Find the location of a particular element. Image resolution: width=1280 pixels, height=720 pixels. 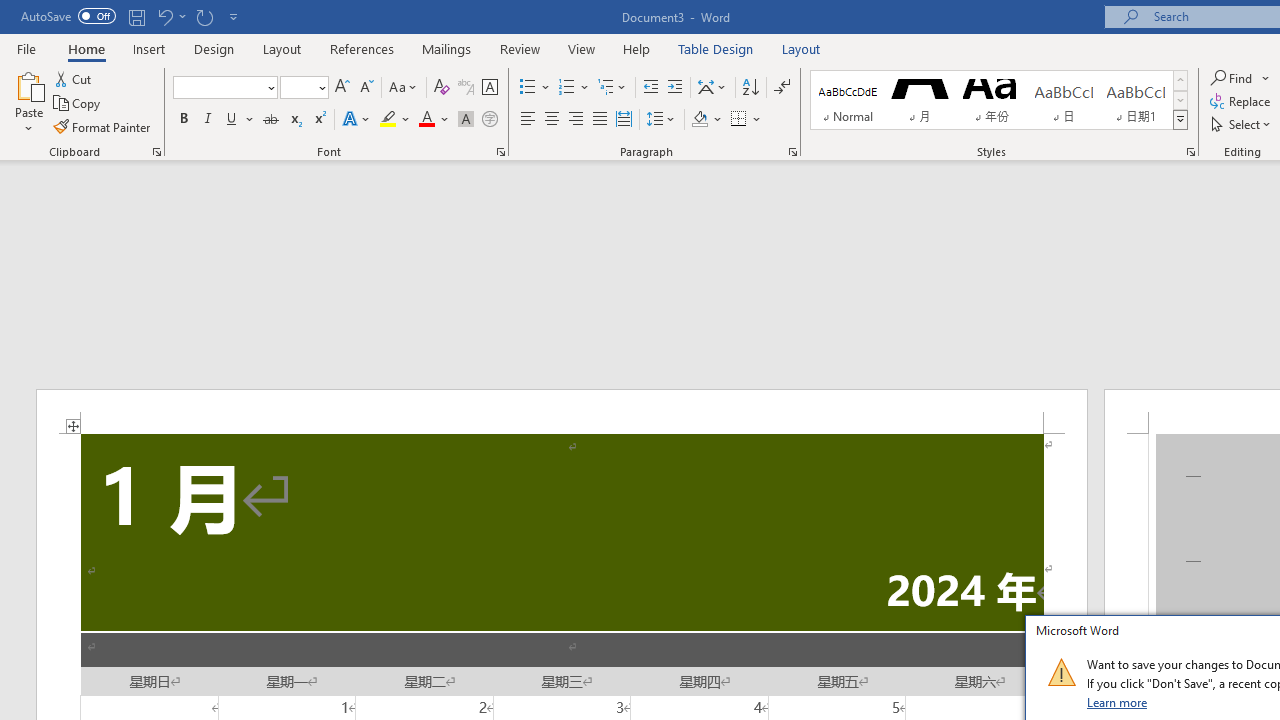

Italic is located at coordinates (208, 120).